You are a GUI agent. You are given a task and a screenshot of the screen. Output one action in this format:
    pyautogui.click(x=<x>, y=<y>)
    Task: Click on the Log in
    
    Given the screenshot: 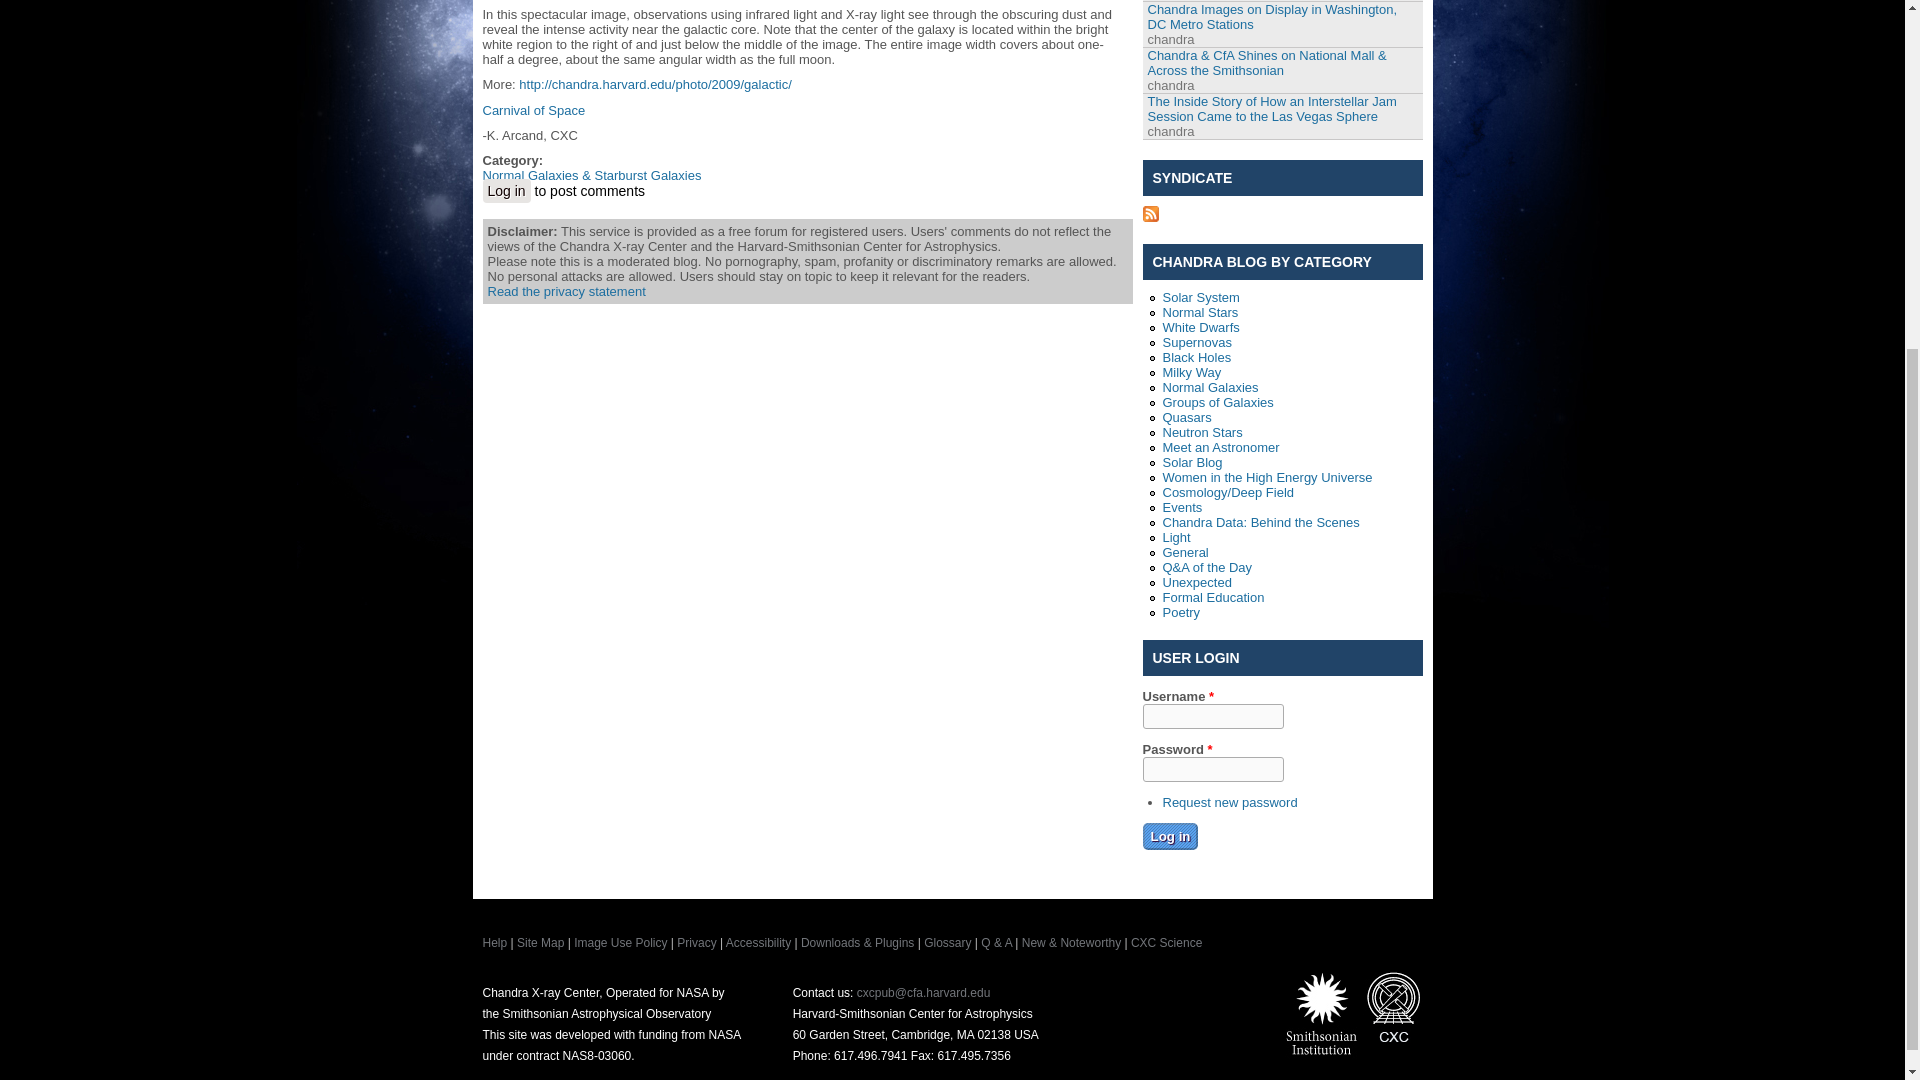 What is the action you would take?
    pyautogui.click(x=505, y=191)
    